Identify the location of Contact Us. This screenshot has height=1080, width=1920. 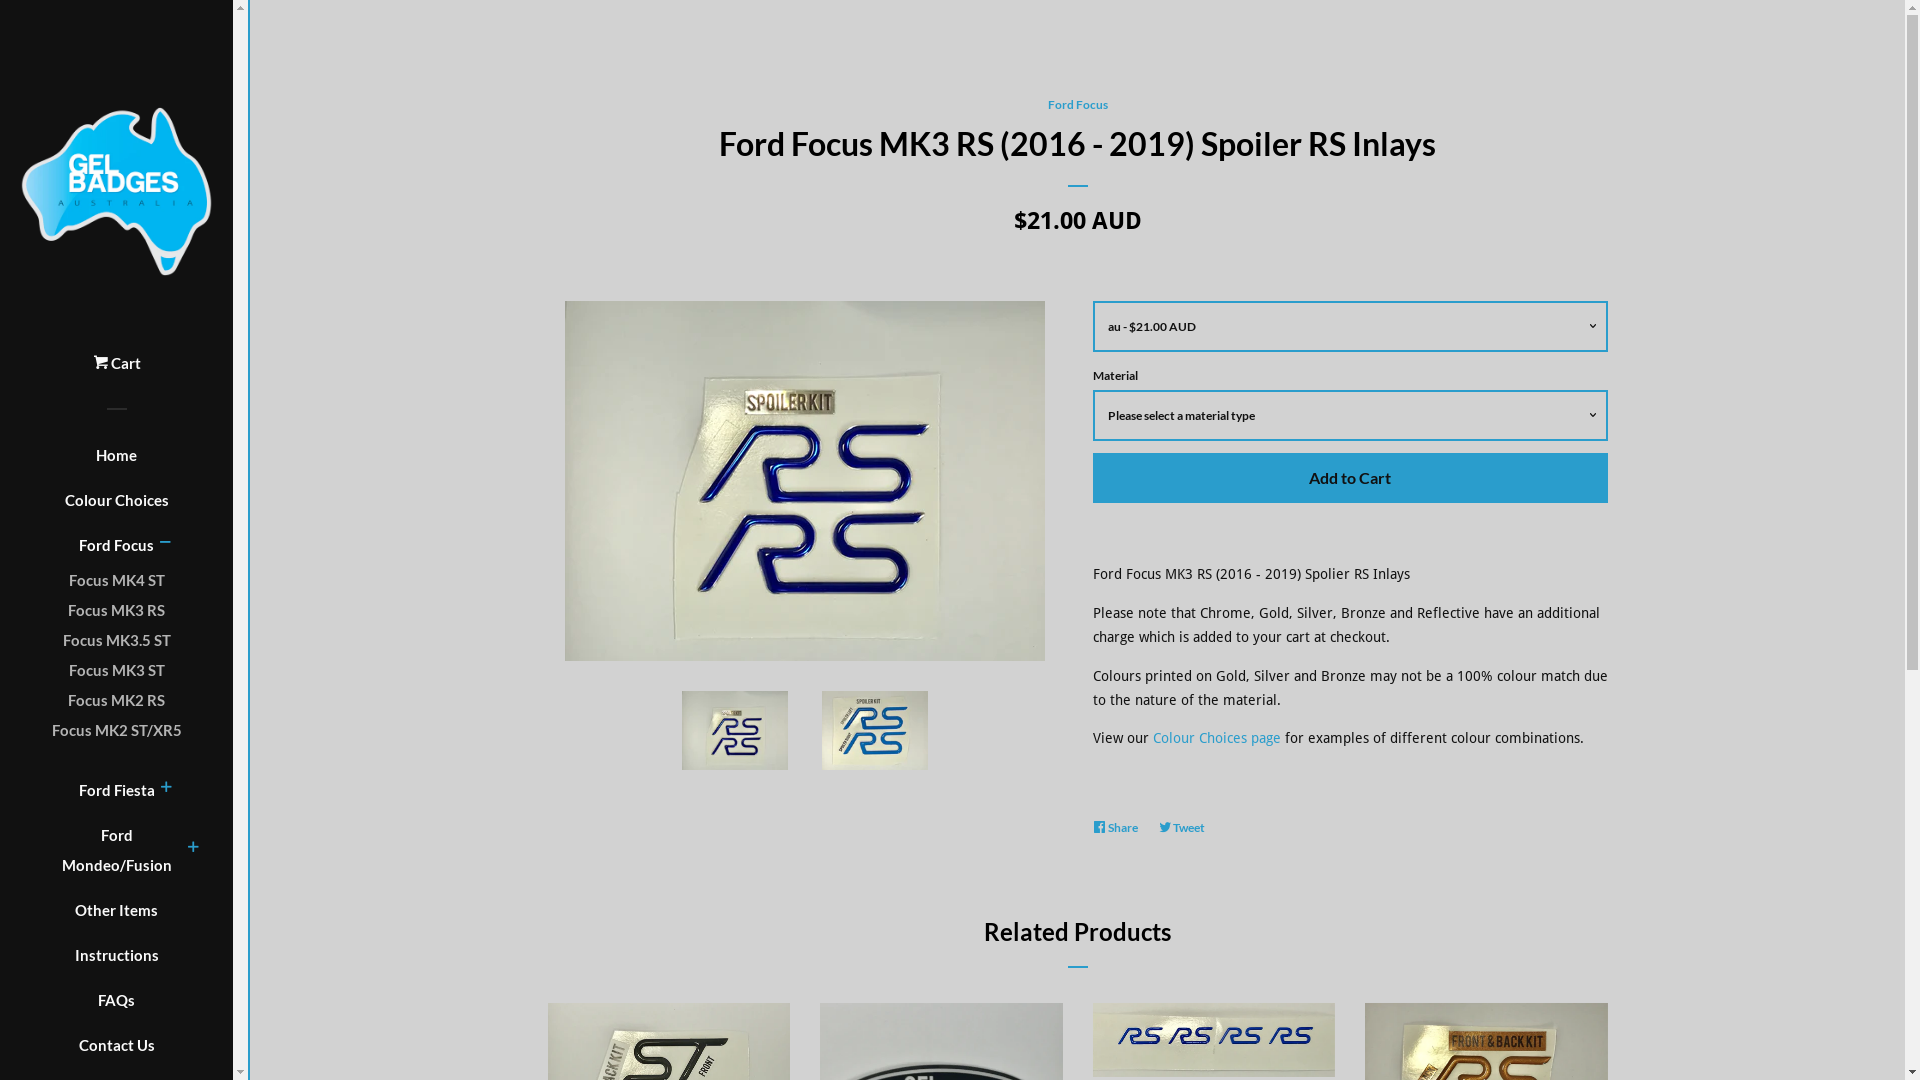
(116, 1052).